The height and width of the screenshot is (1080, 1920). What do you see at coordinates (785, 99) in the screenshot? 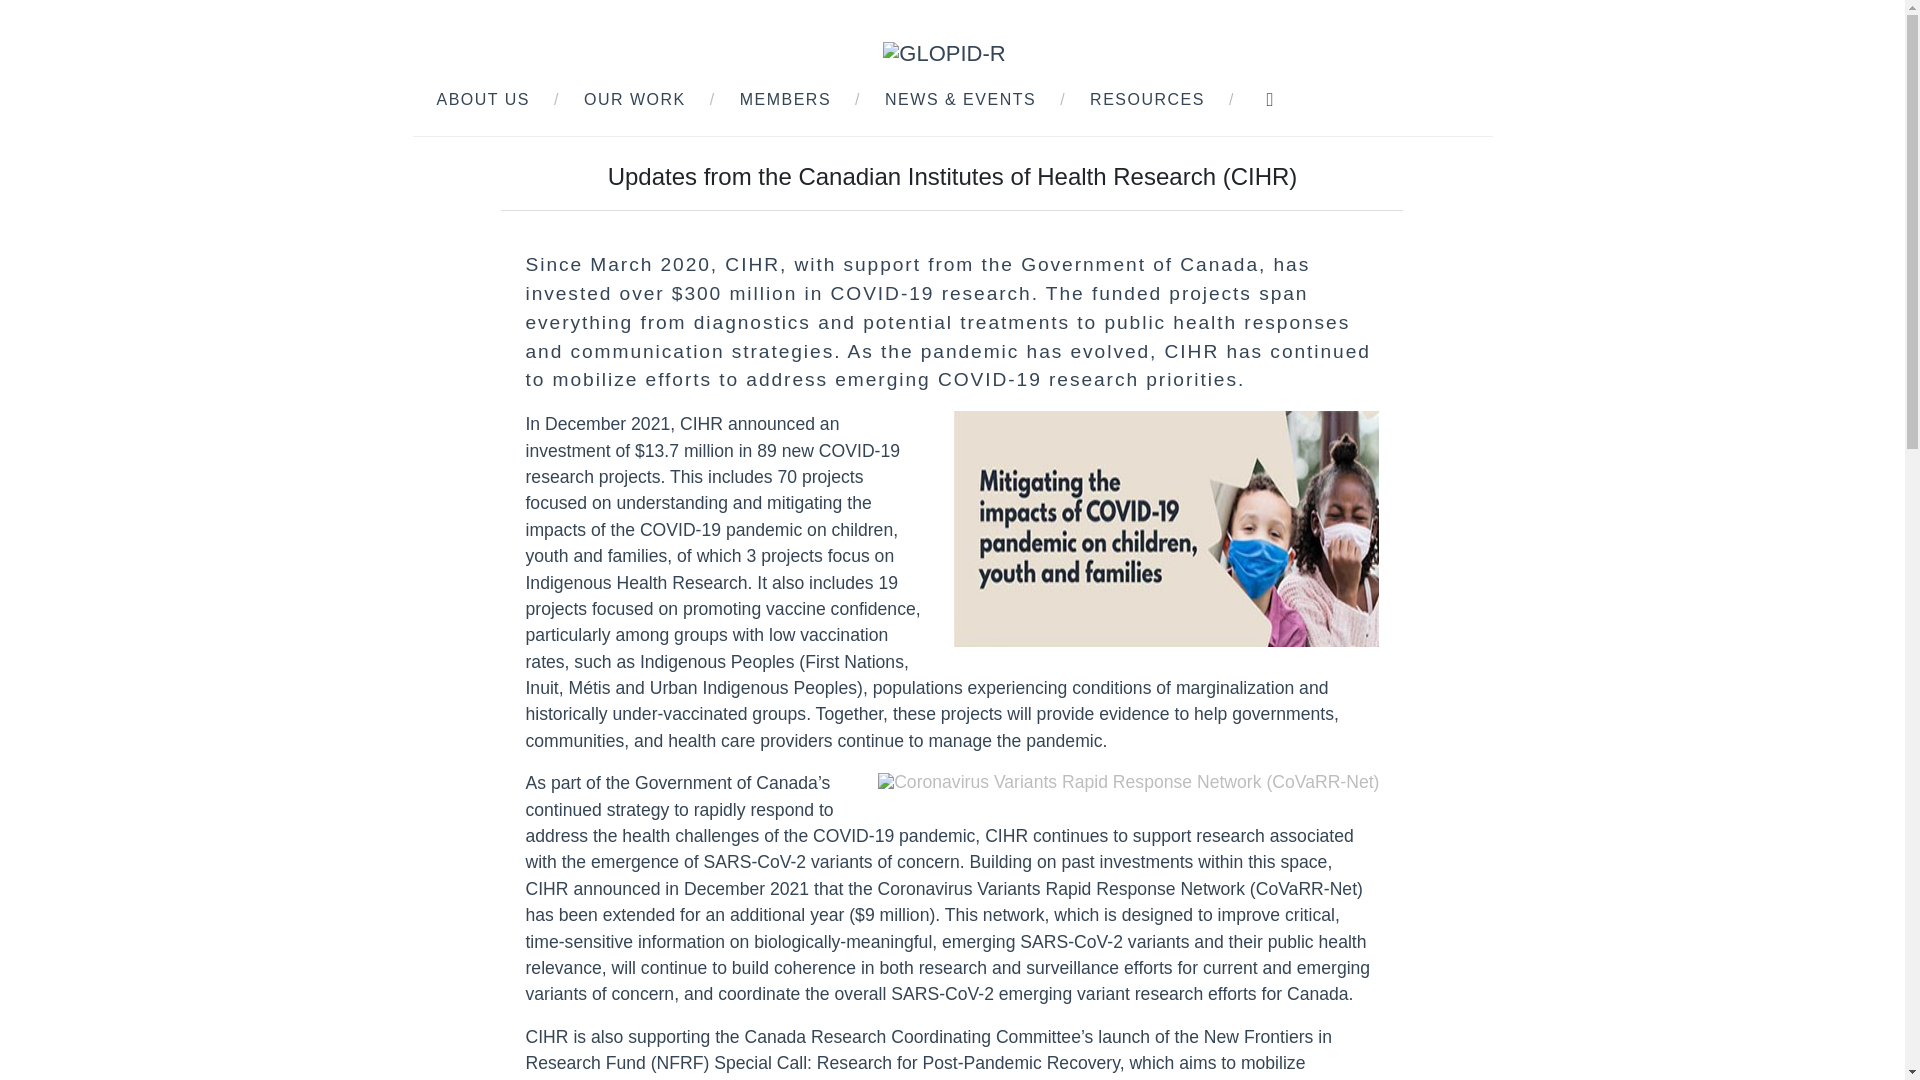
I see `MEMBERS` at bounding box center [785, 99].